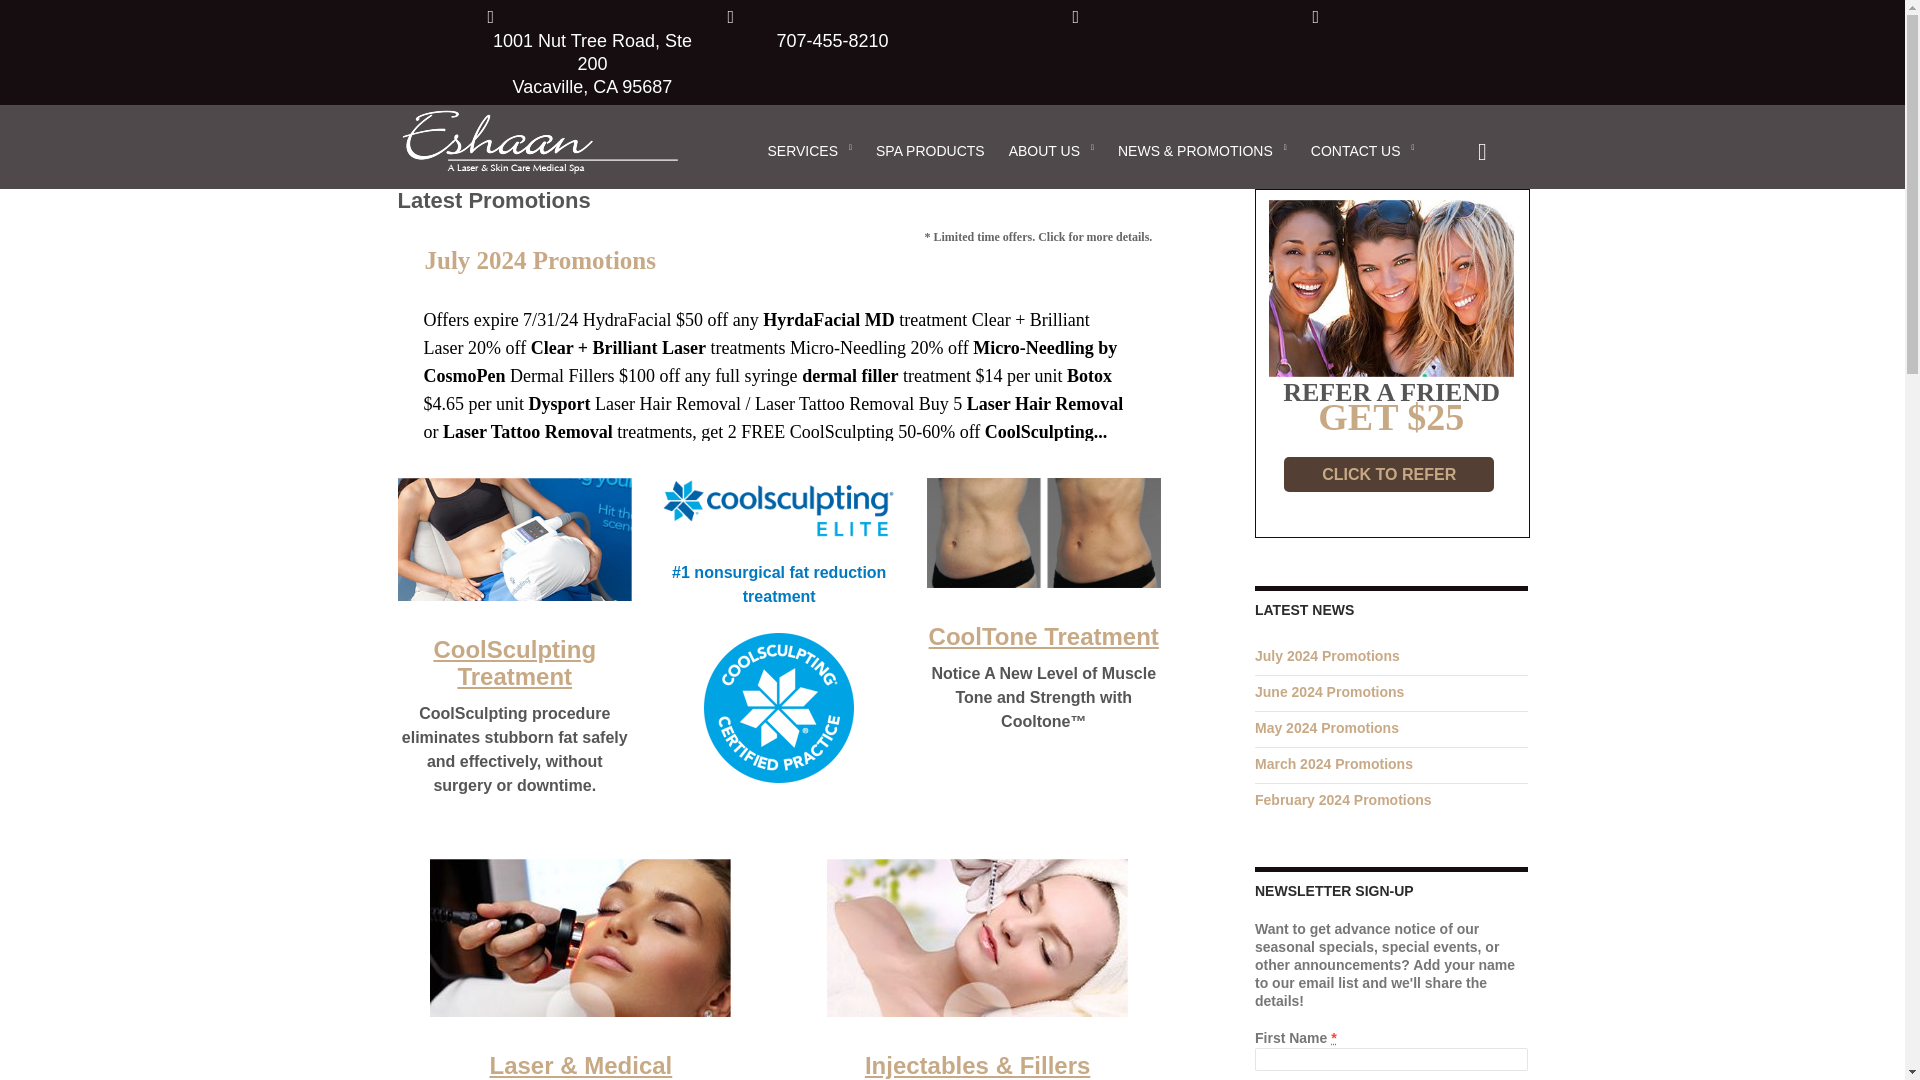 Image resolution: width=1920 pixels, height=1080 pixels. Describe the element at coordinates (809, 148) in the screenshot. I see `SERVICES` at that location.